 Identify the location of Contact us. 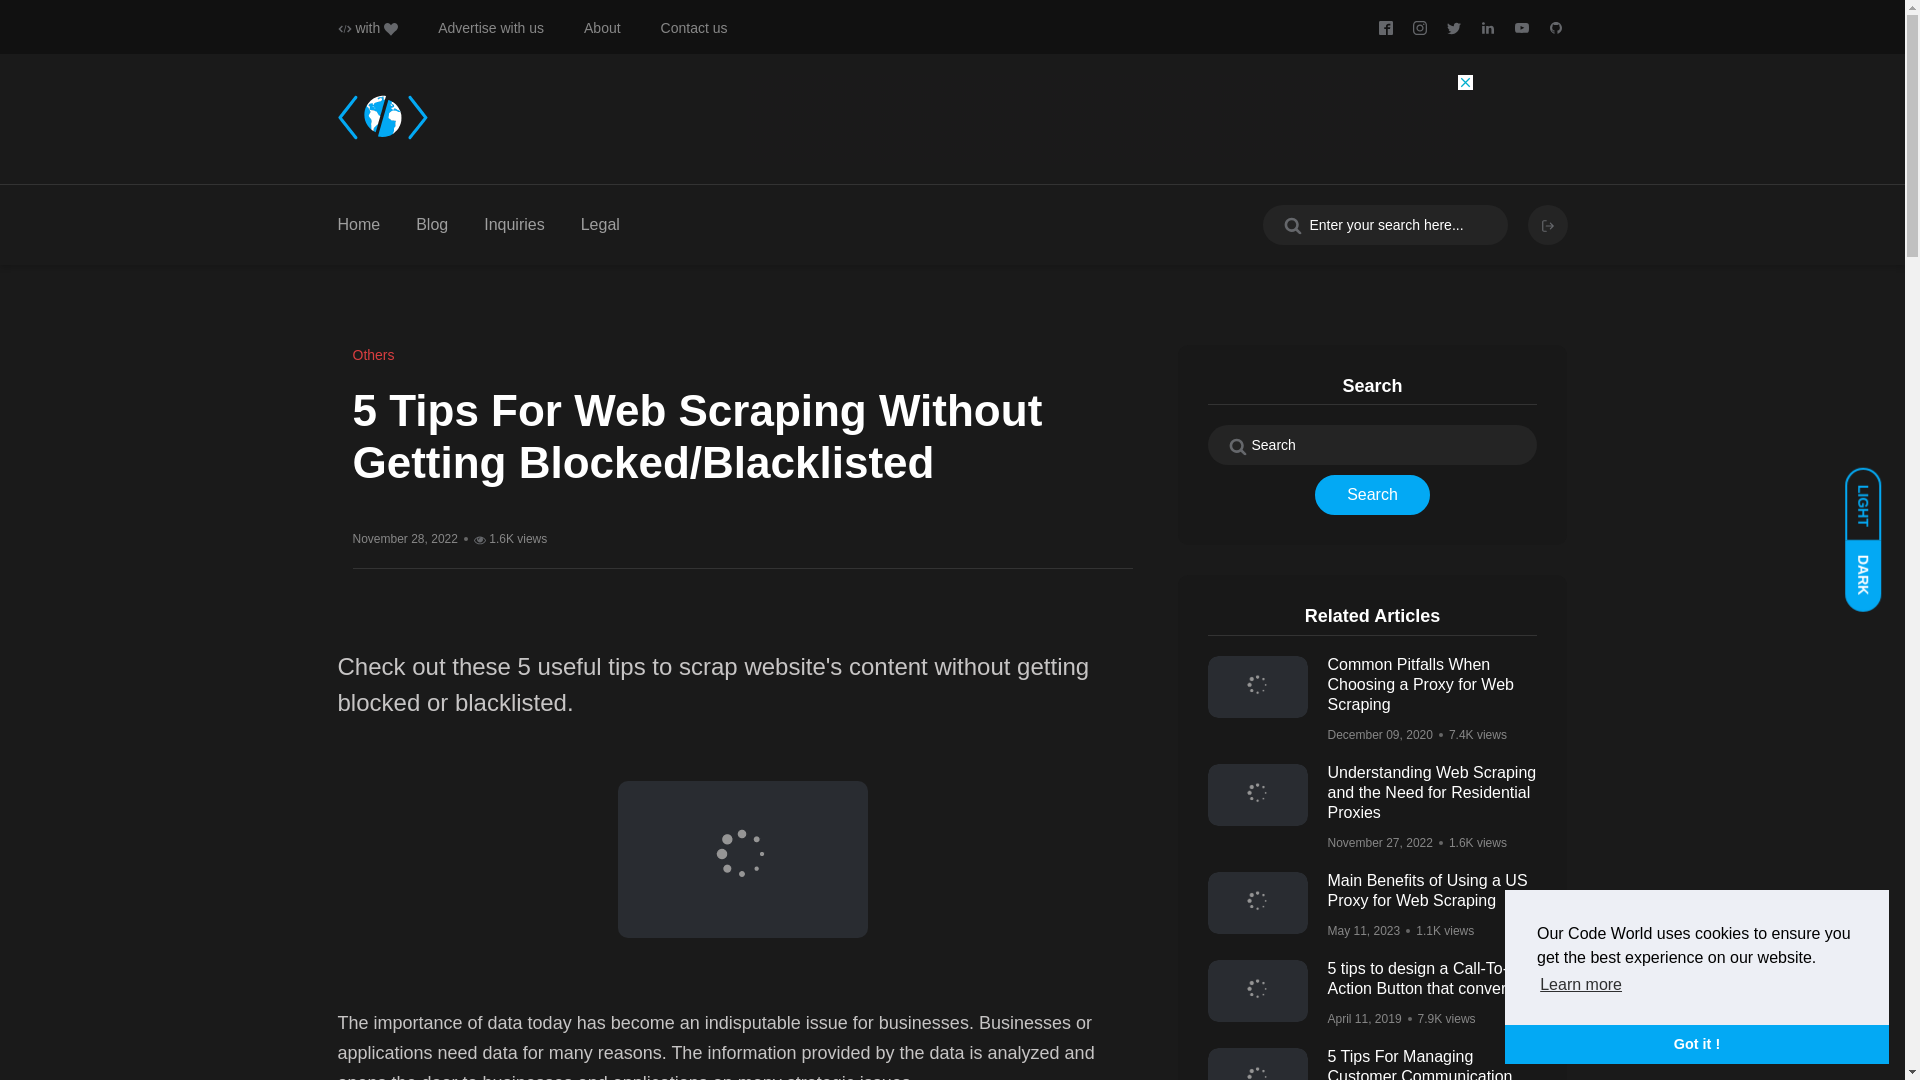
(694, 28).